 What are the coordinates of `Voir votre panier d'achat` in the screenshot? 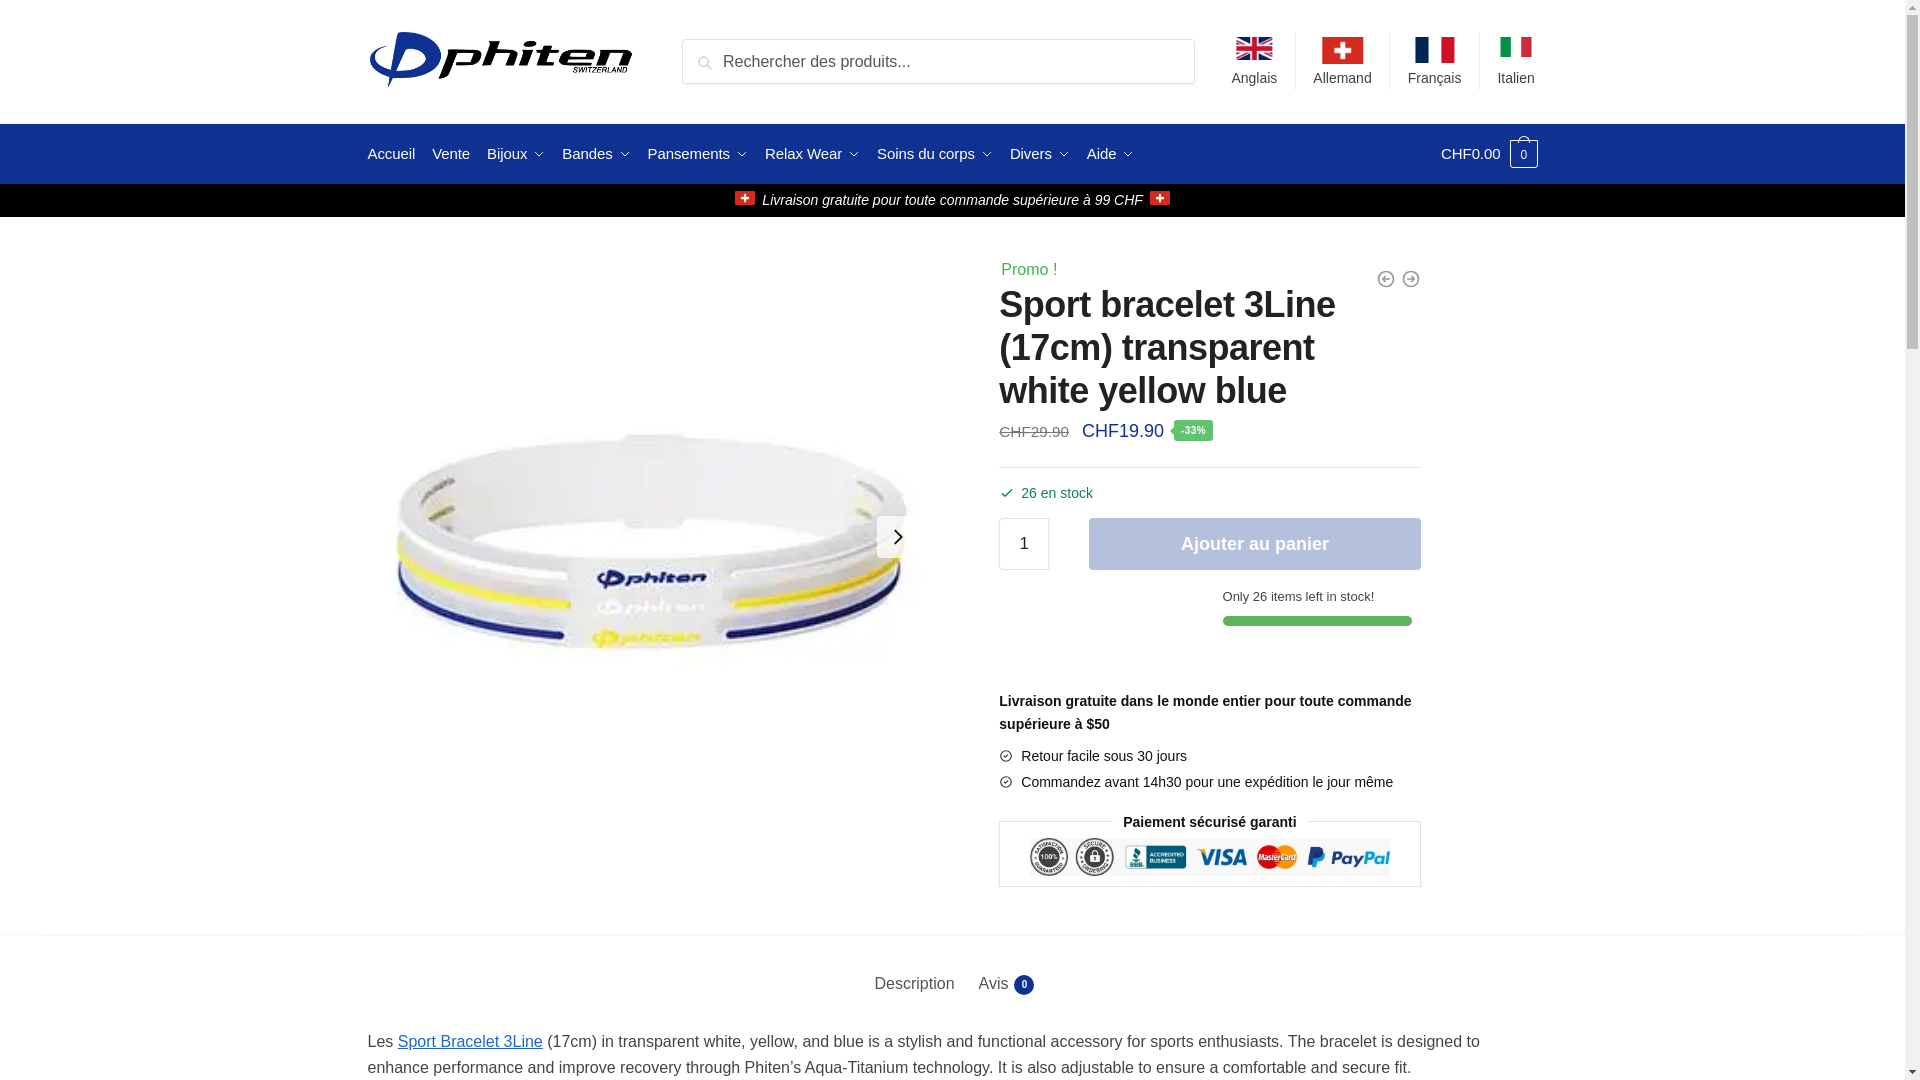 It's located at (1489, 154).